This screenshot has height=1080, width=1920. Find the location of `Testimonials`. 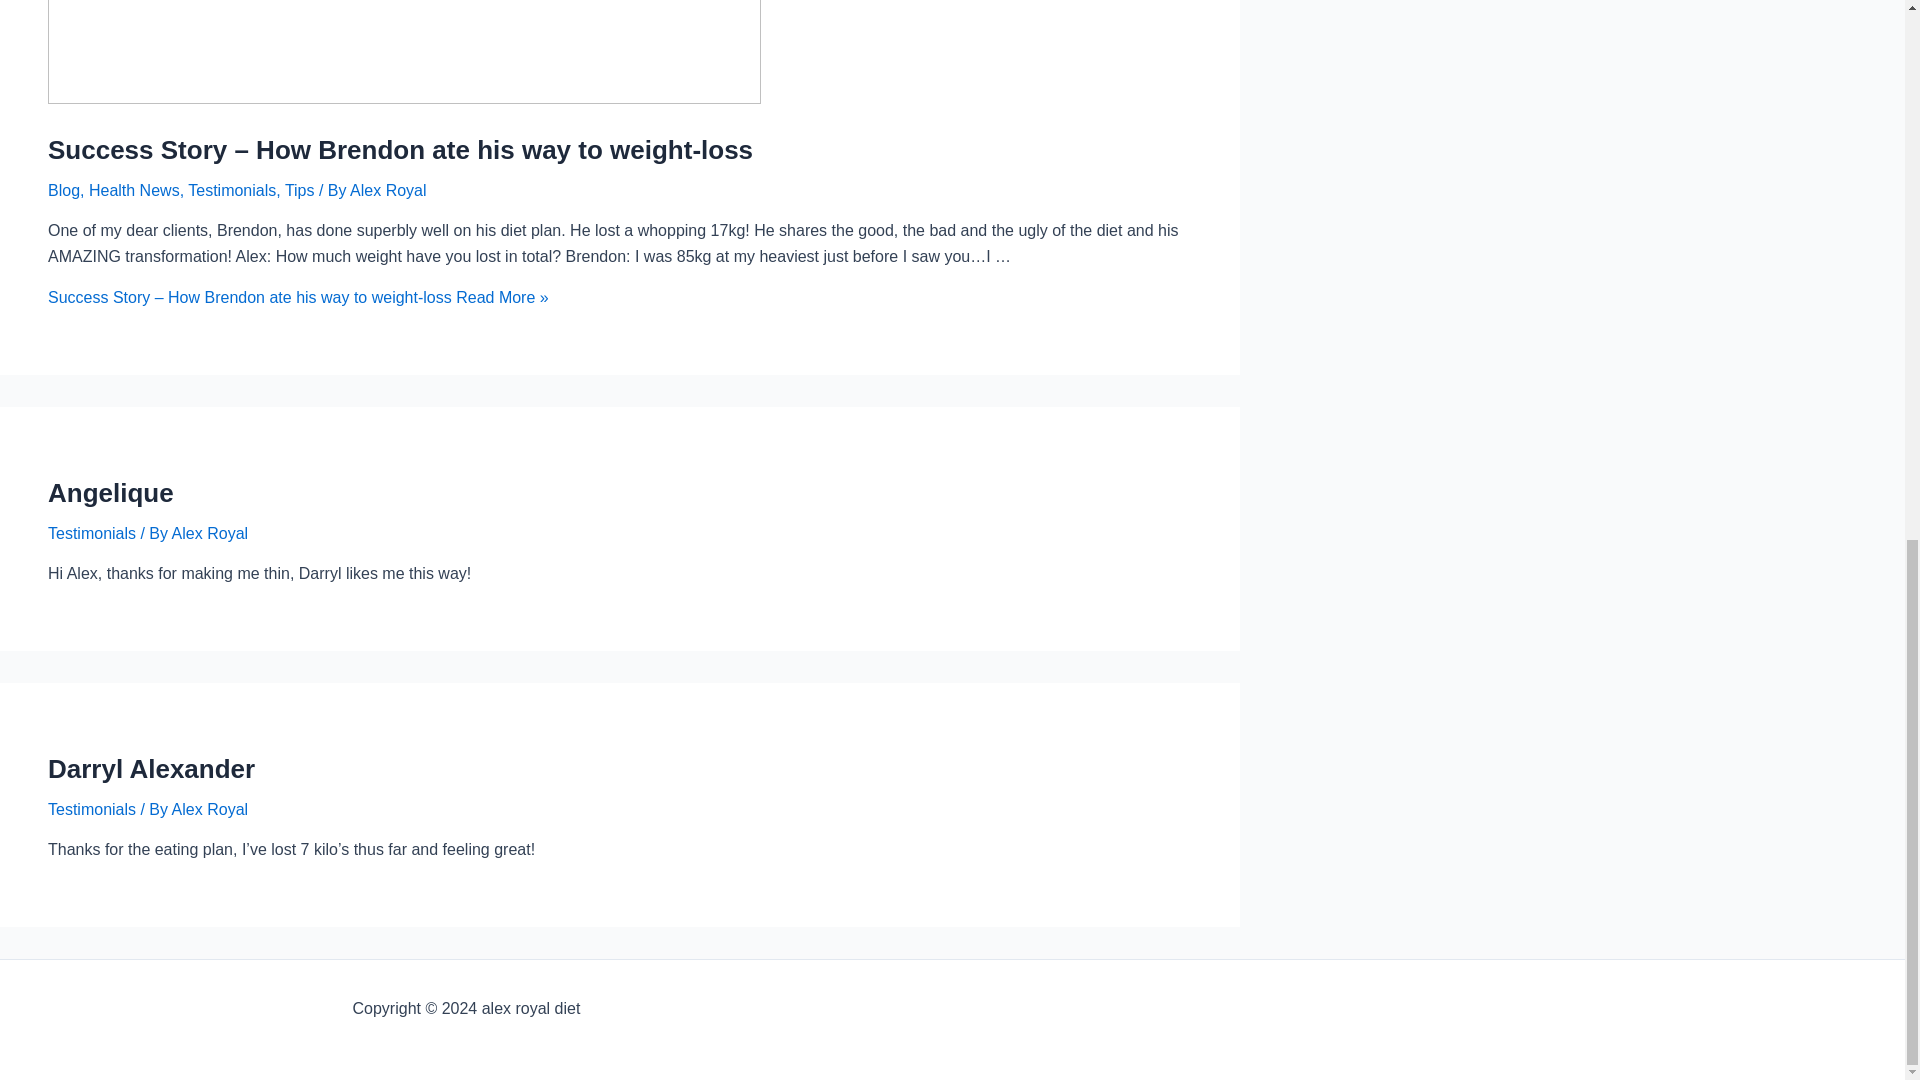

Testimonials is located at coordinates (92, 533).